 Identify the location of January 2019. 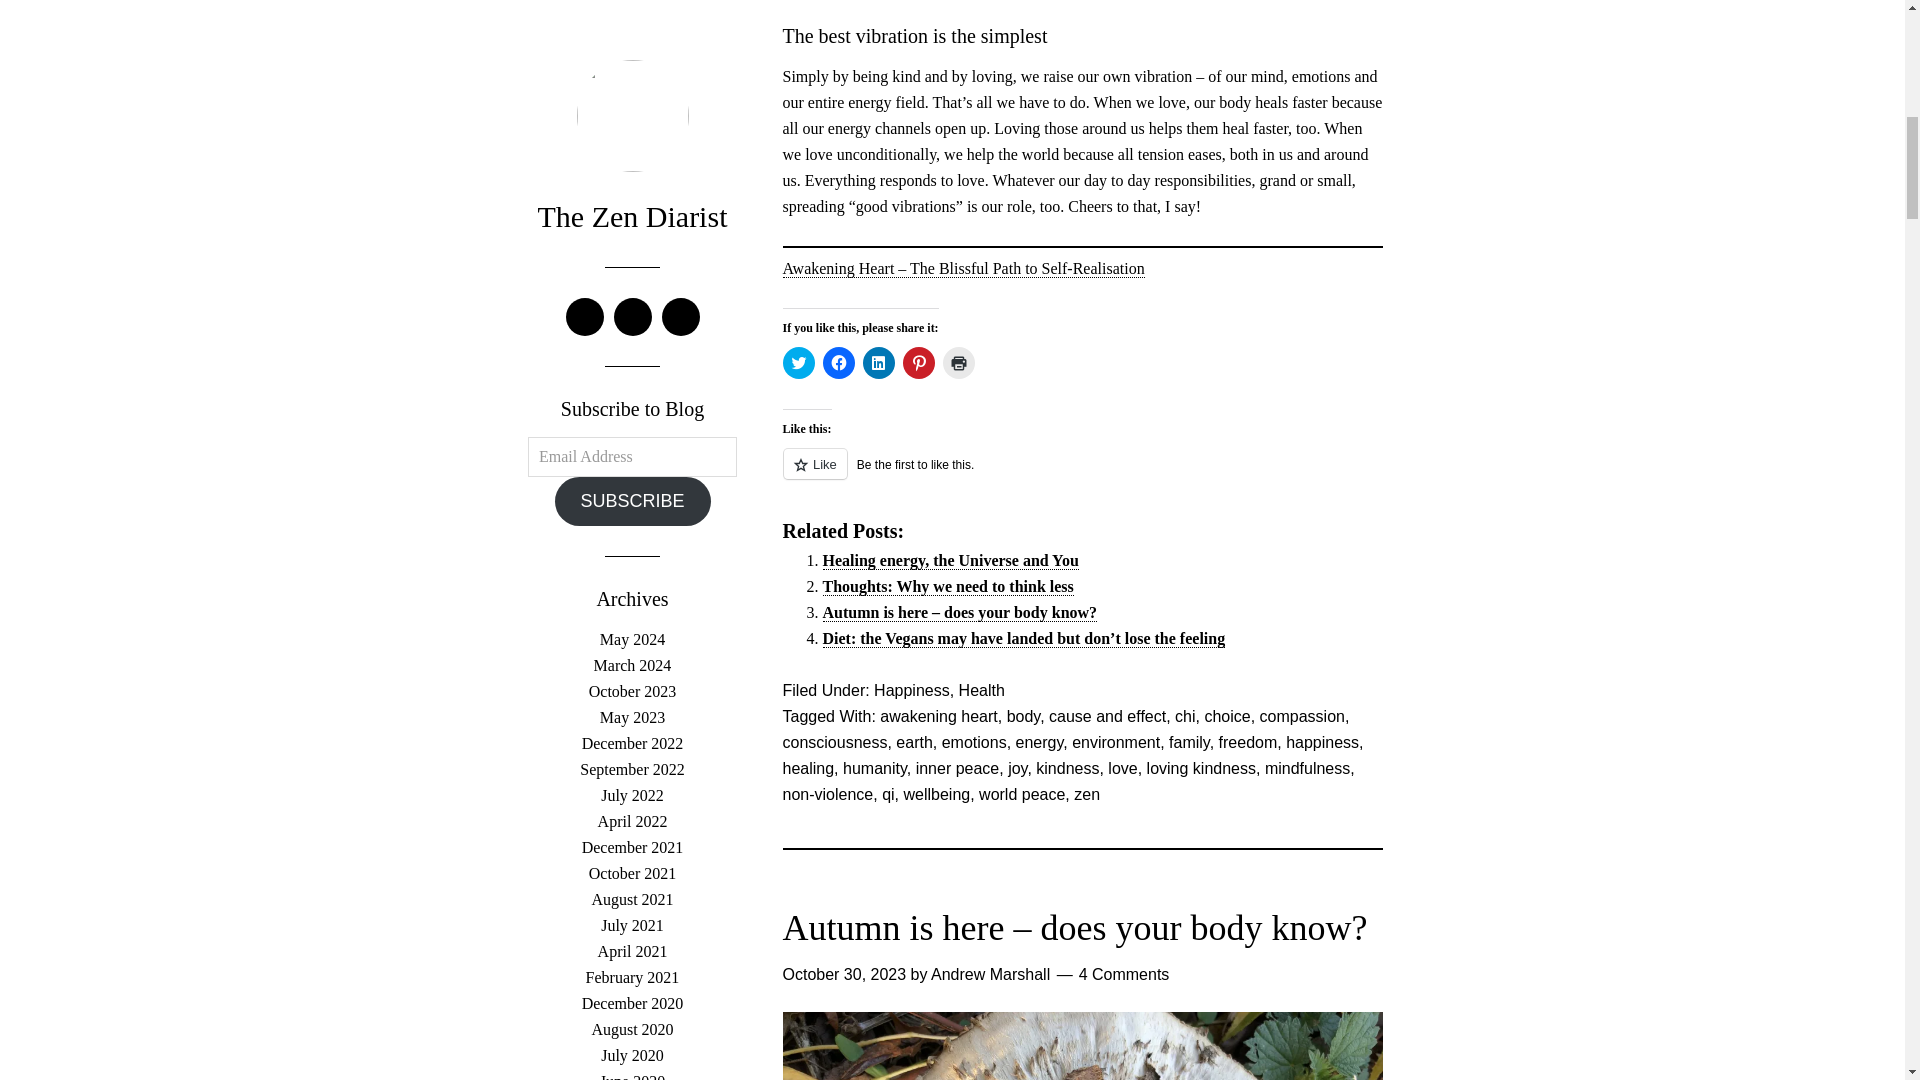
(632, 391).